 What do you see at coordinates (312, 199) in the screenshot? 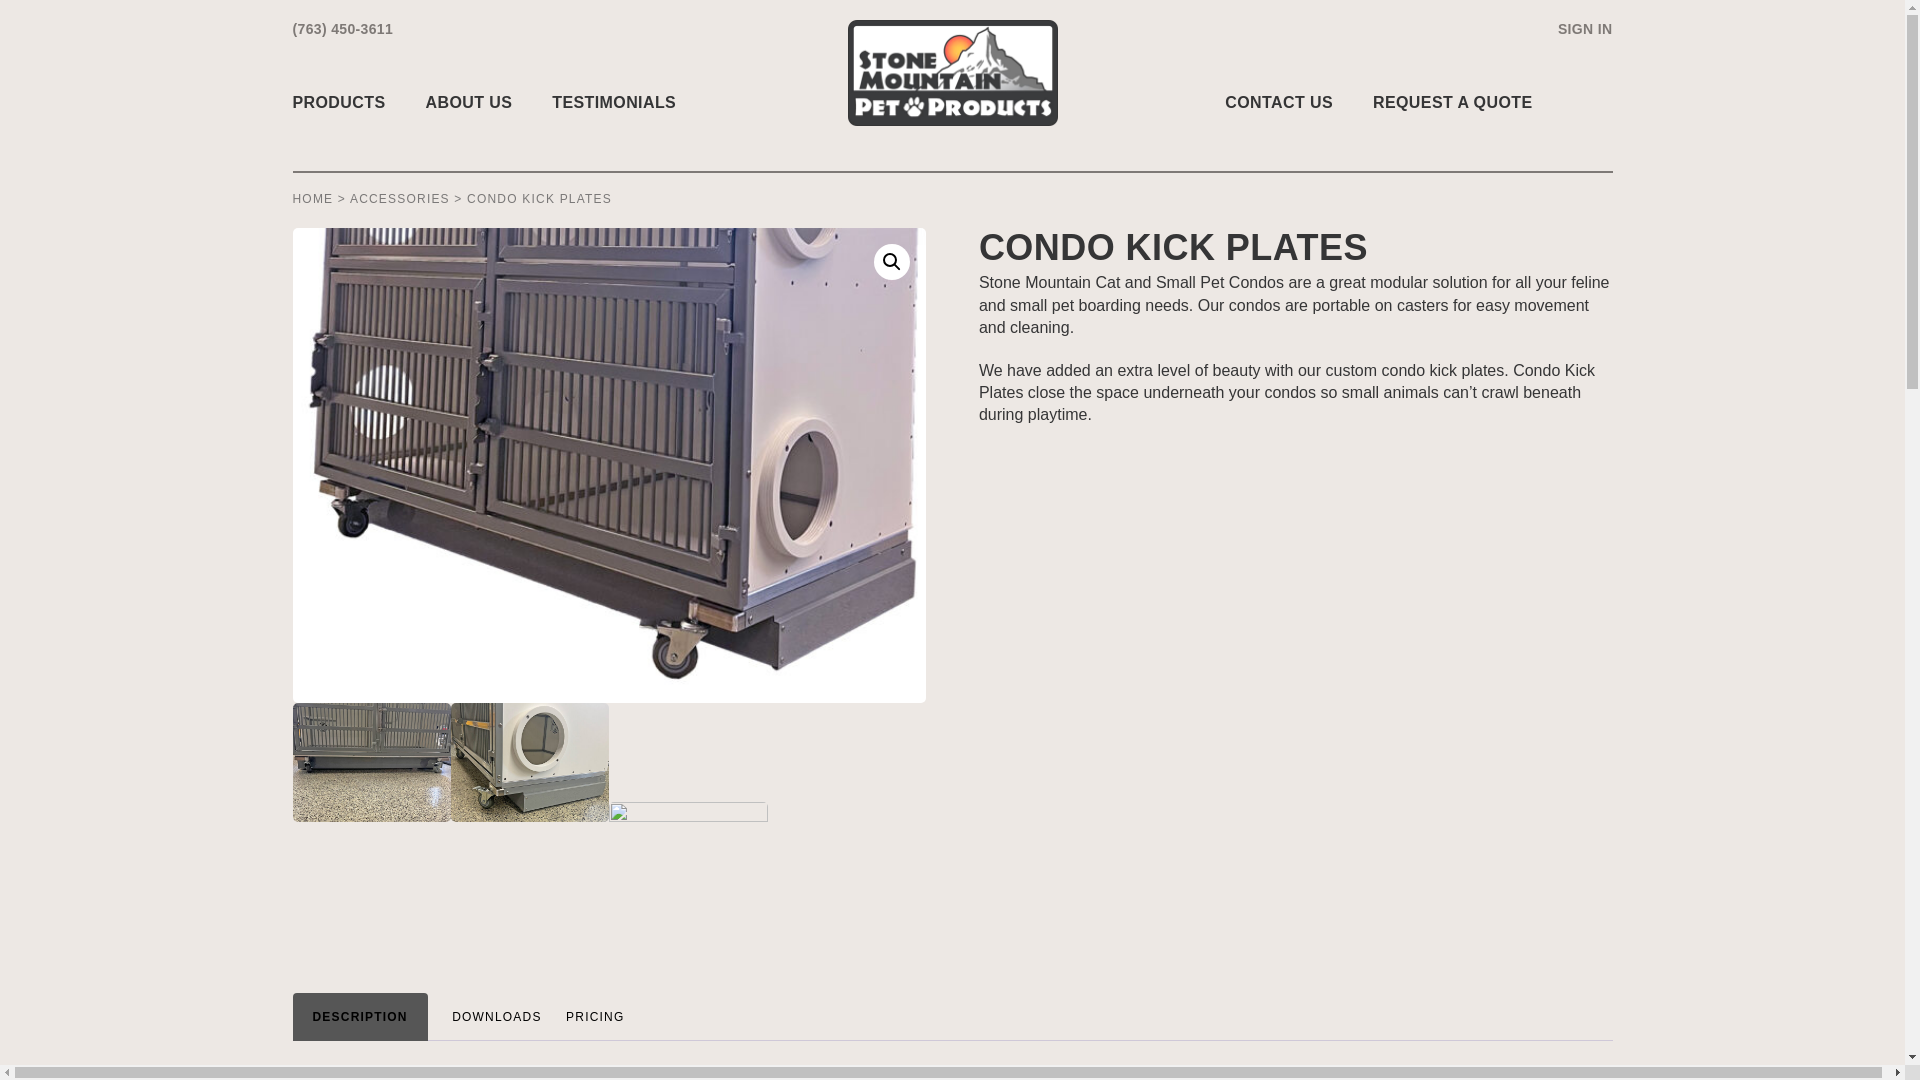
I see `HOME` at bounding box center [312, 199].